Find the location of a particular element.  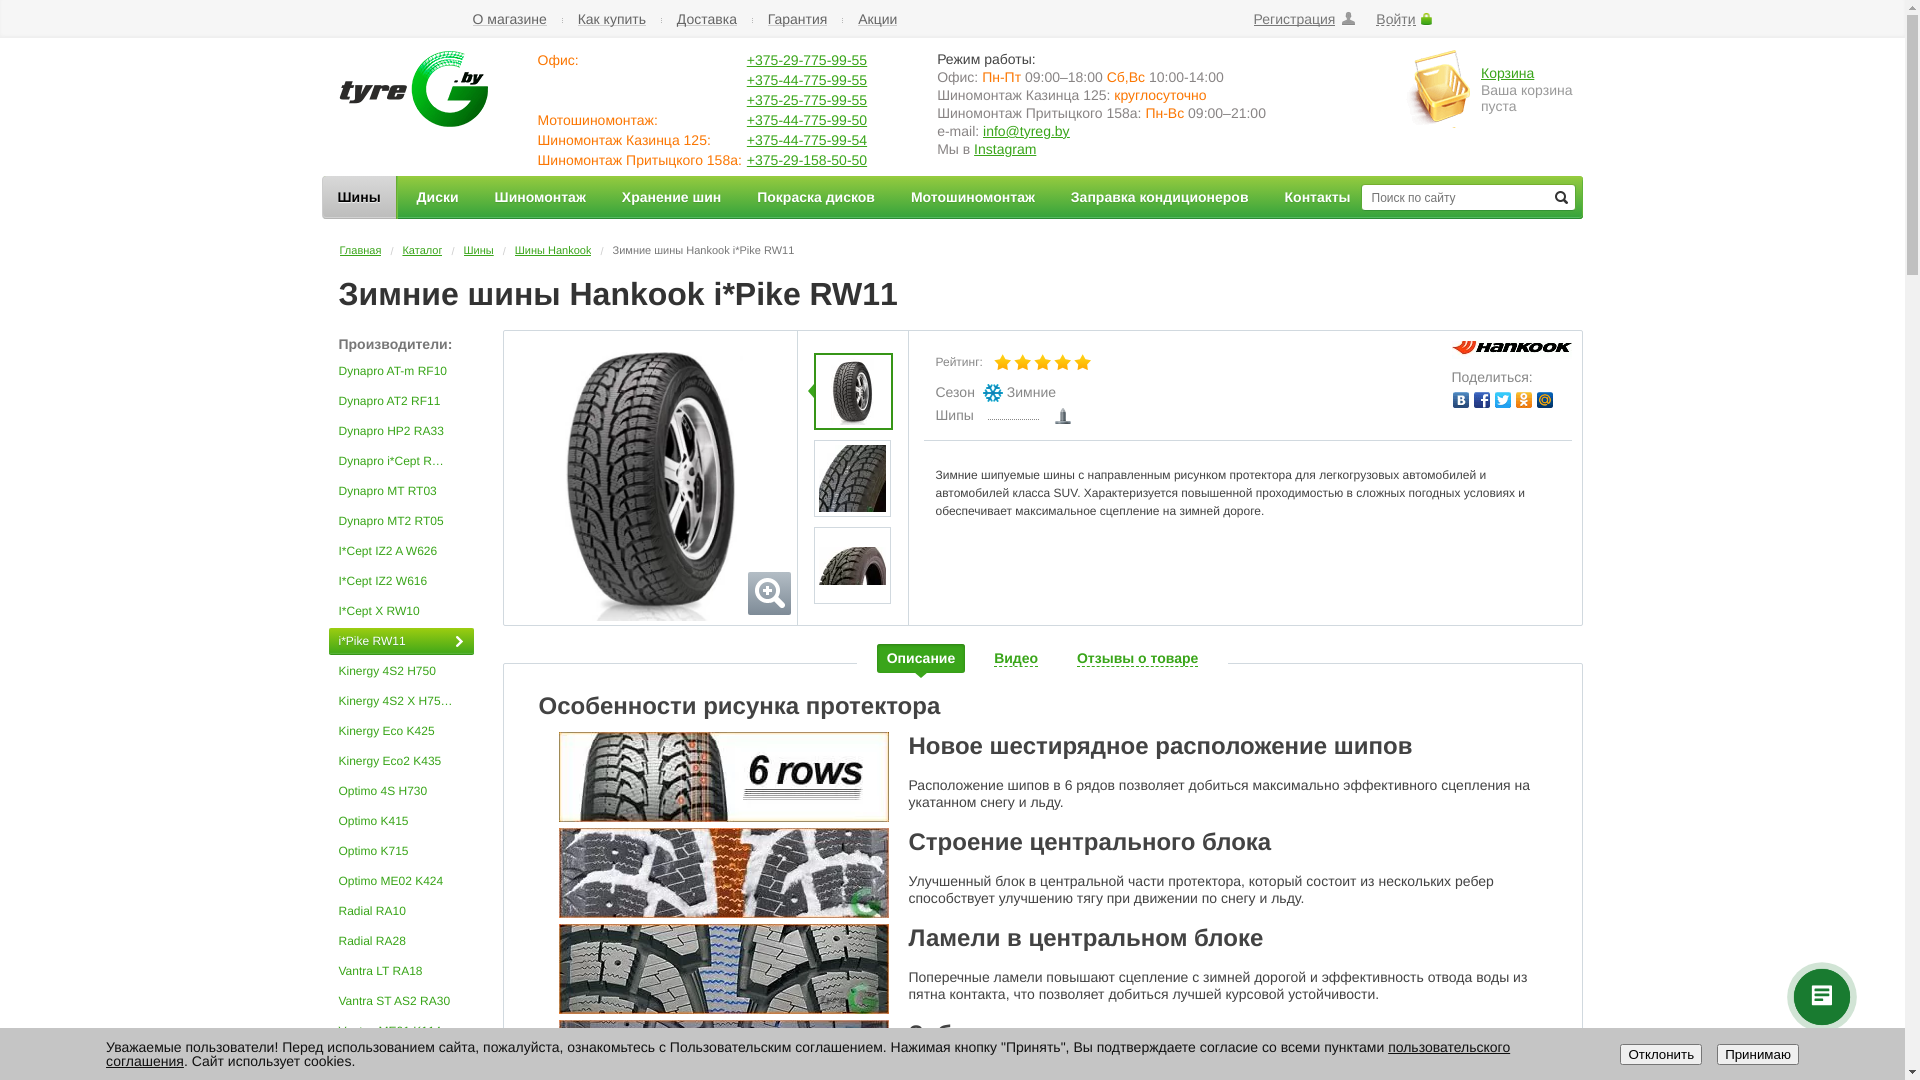

Dynapro MT2 RT05 is located at coordinates (400, 522).